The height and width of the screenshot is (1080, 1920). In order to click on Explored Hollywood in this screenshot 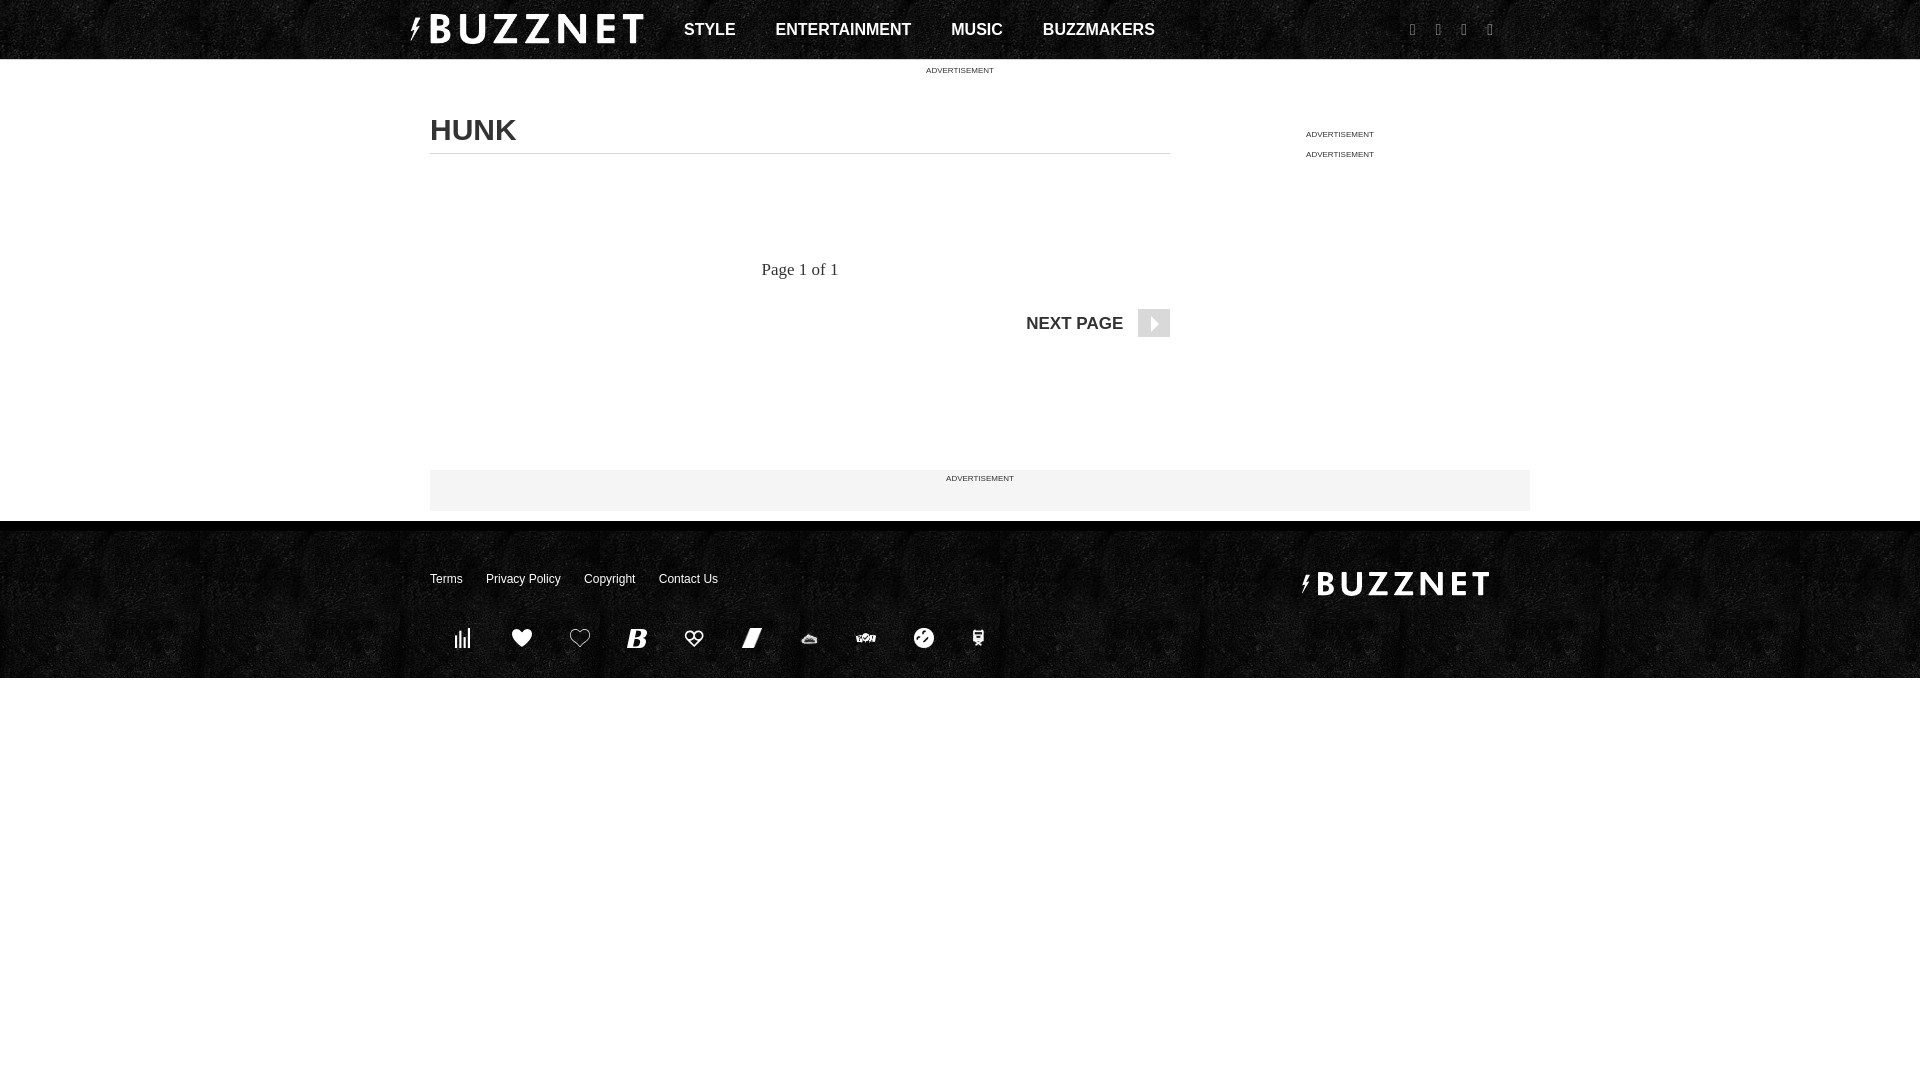, I will do `click(981, 637)`.